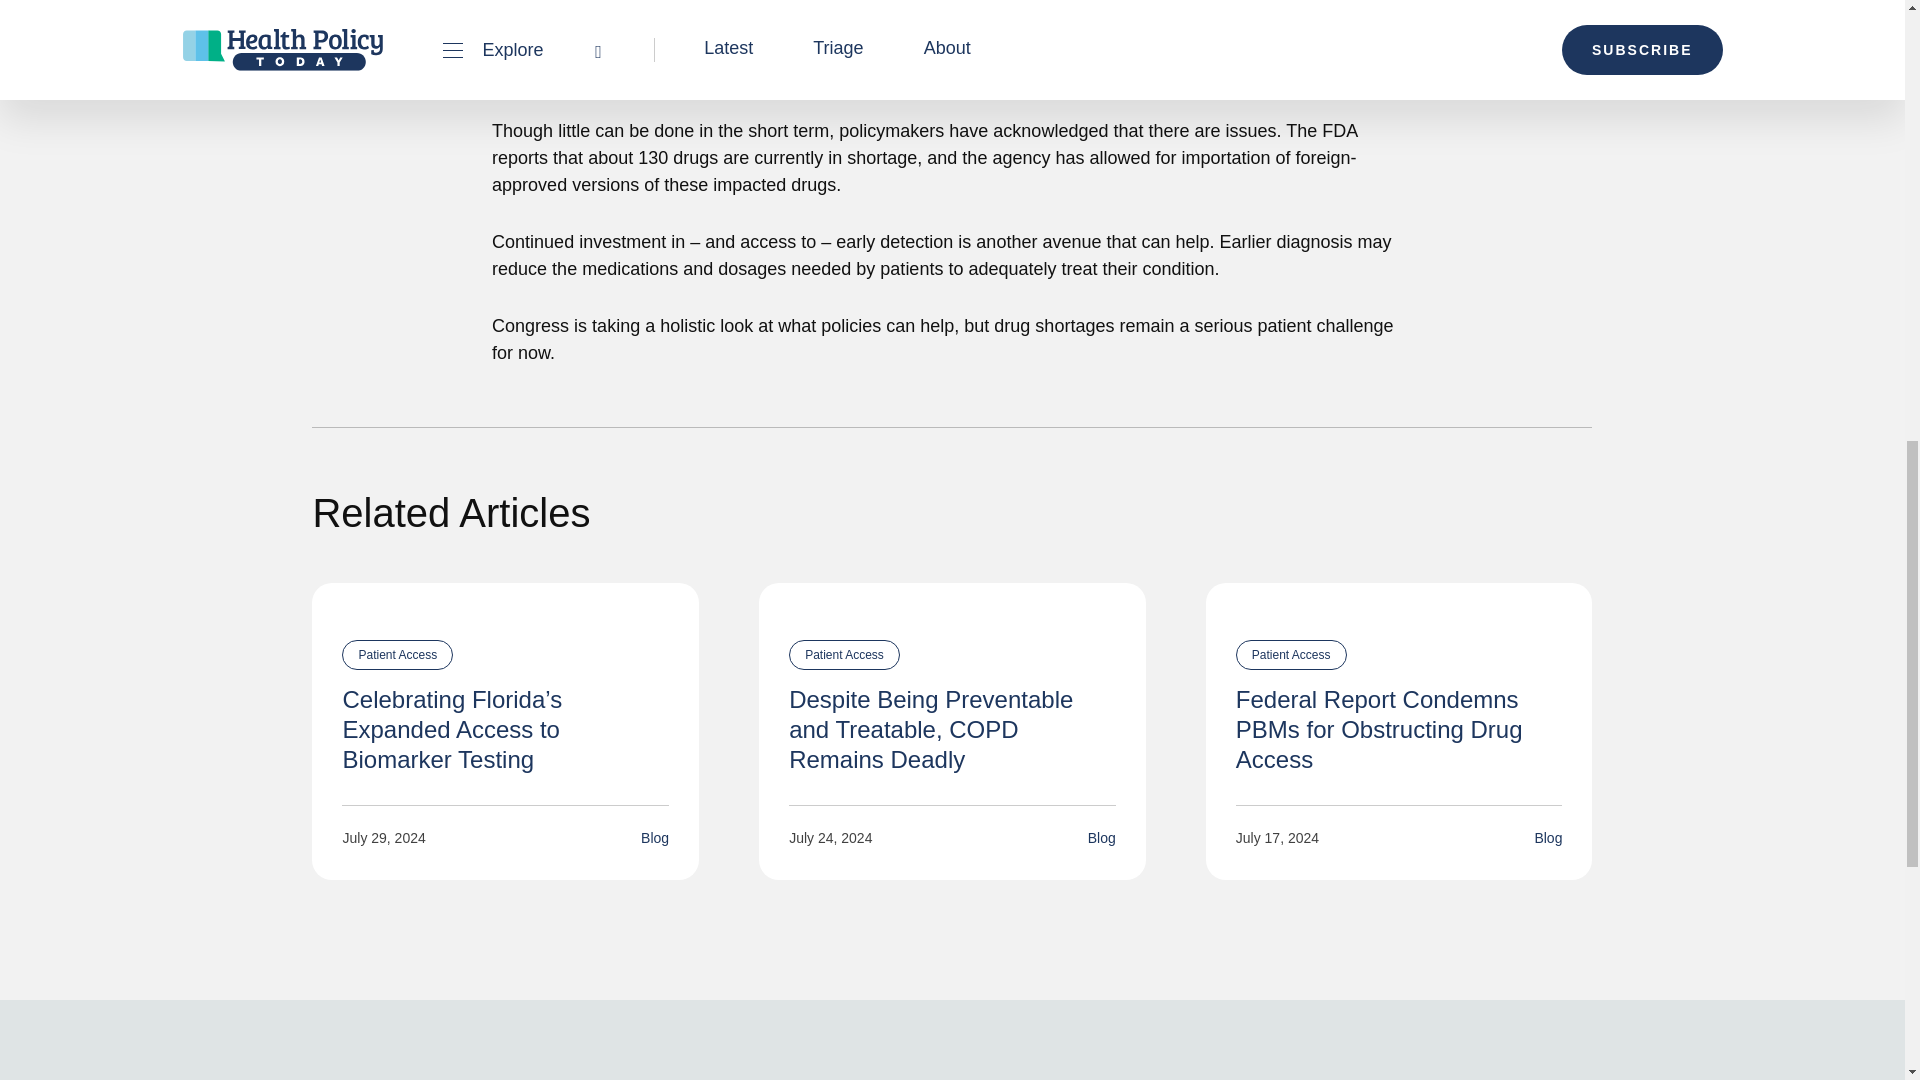 The width and height of the screenshot is (1920, 1080). Describe the element at coordinates (654, 838) in the screenshot. I see `Blog` at that location.